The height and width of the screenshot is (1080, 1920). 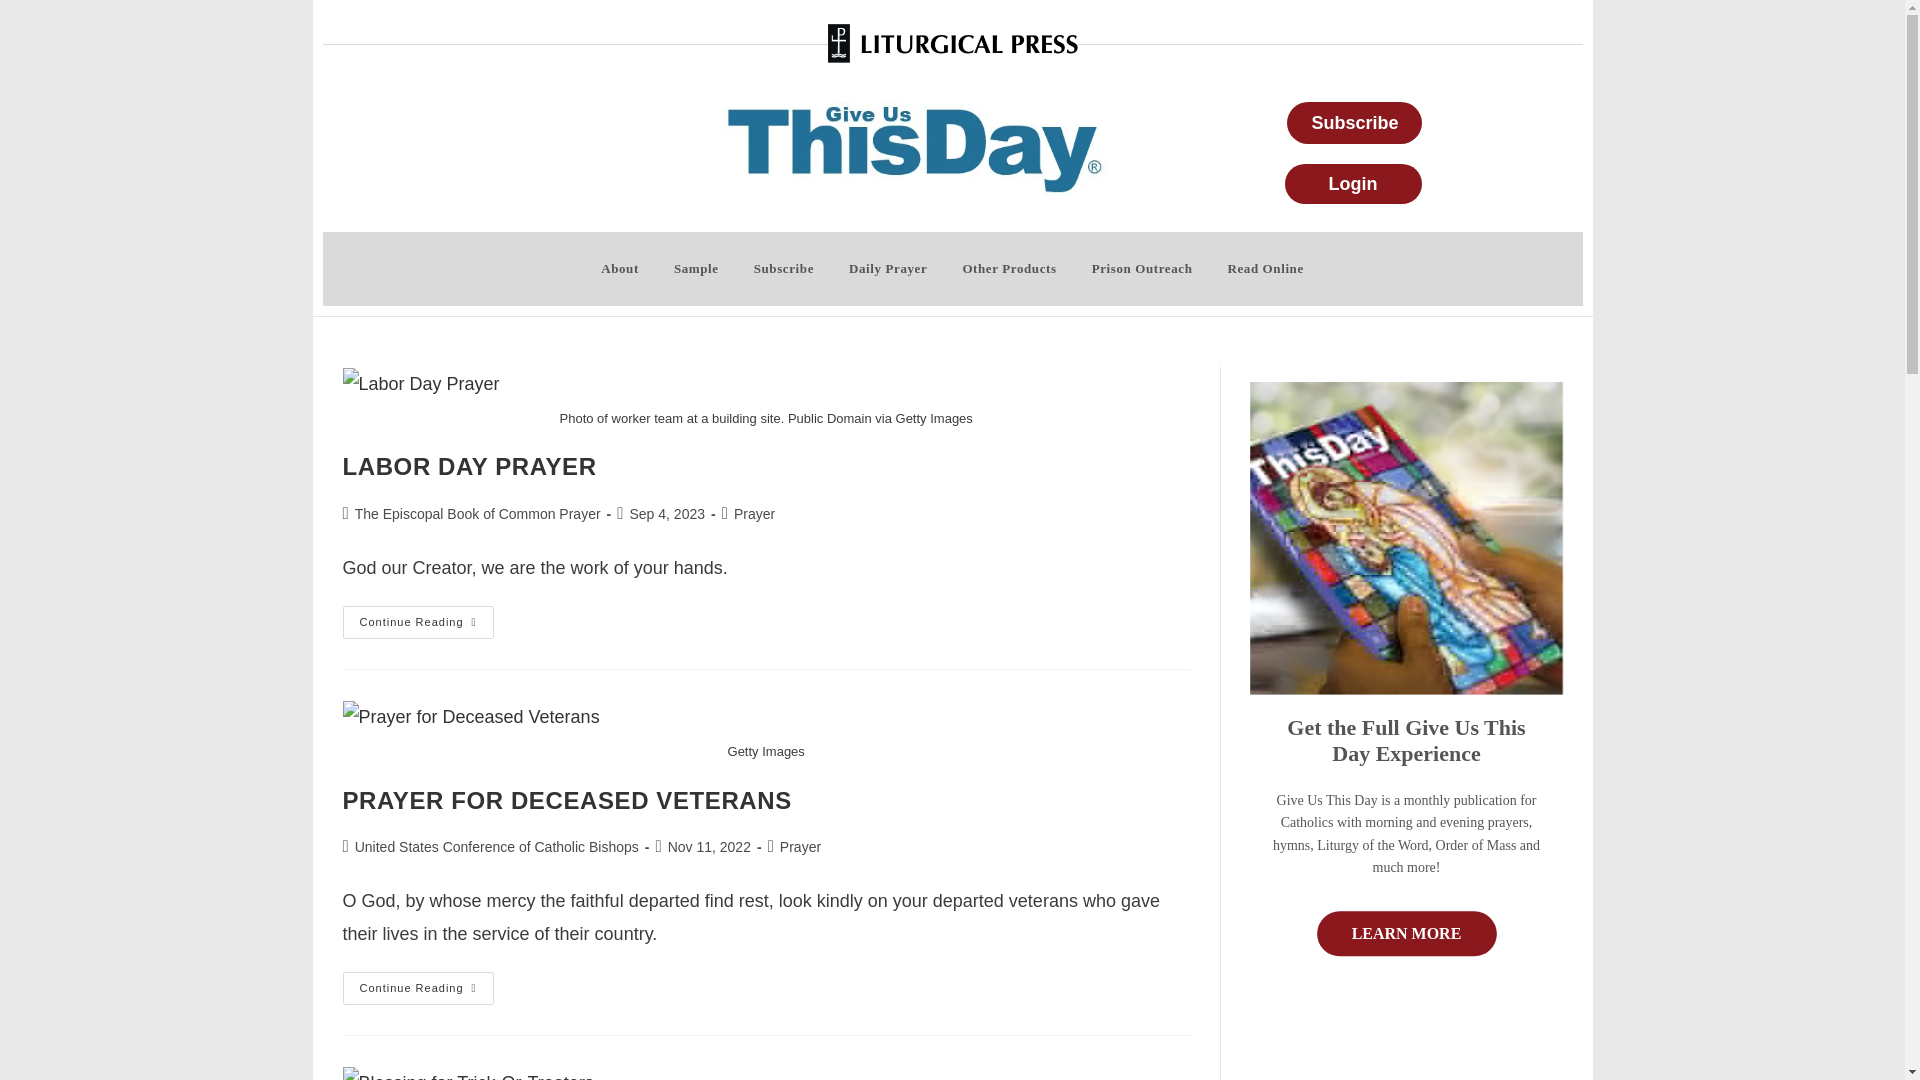 I want to click on Other Products, so click(x=1008, y=268).